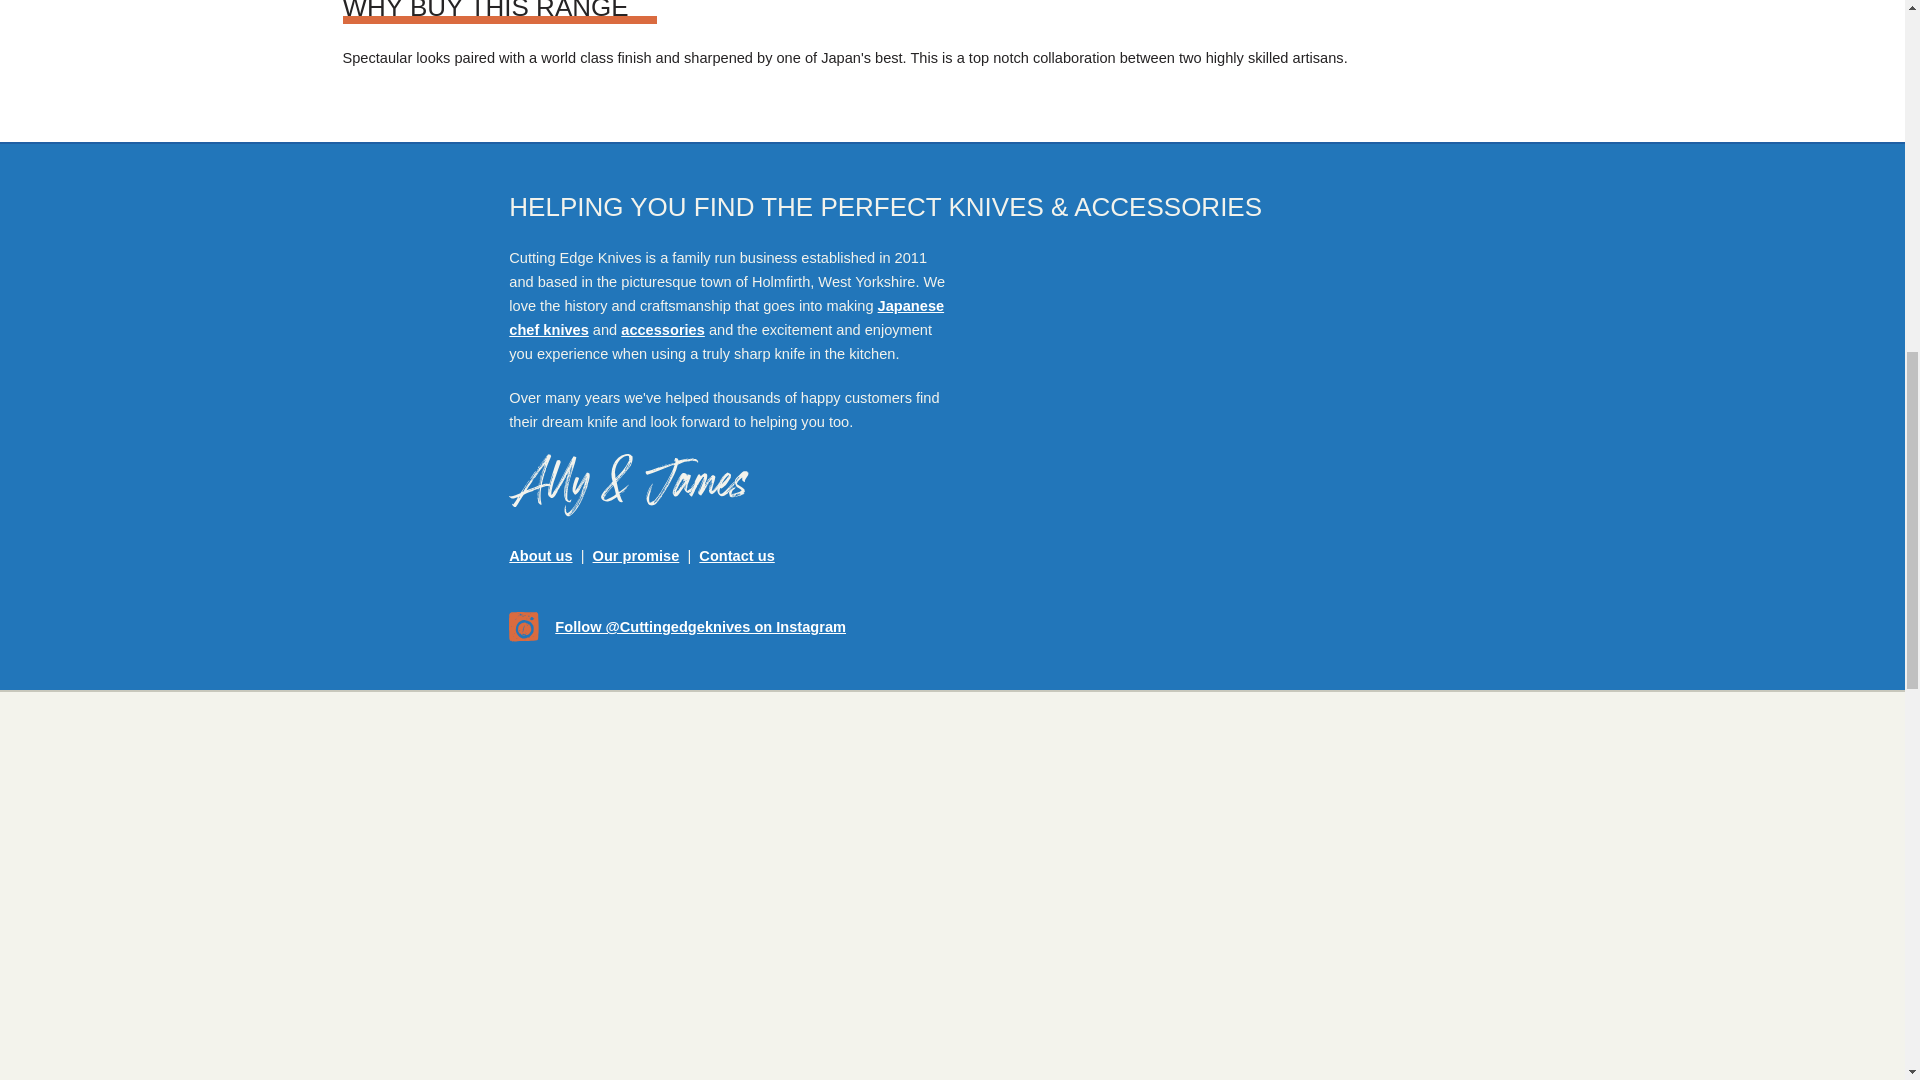 Image resolution: width=1920 pixels, height=1080 pixels. What do you see at coordinates (540, 555) in the screenshot?
I see `About Us` at bounding box center [540, 555].